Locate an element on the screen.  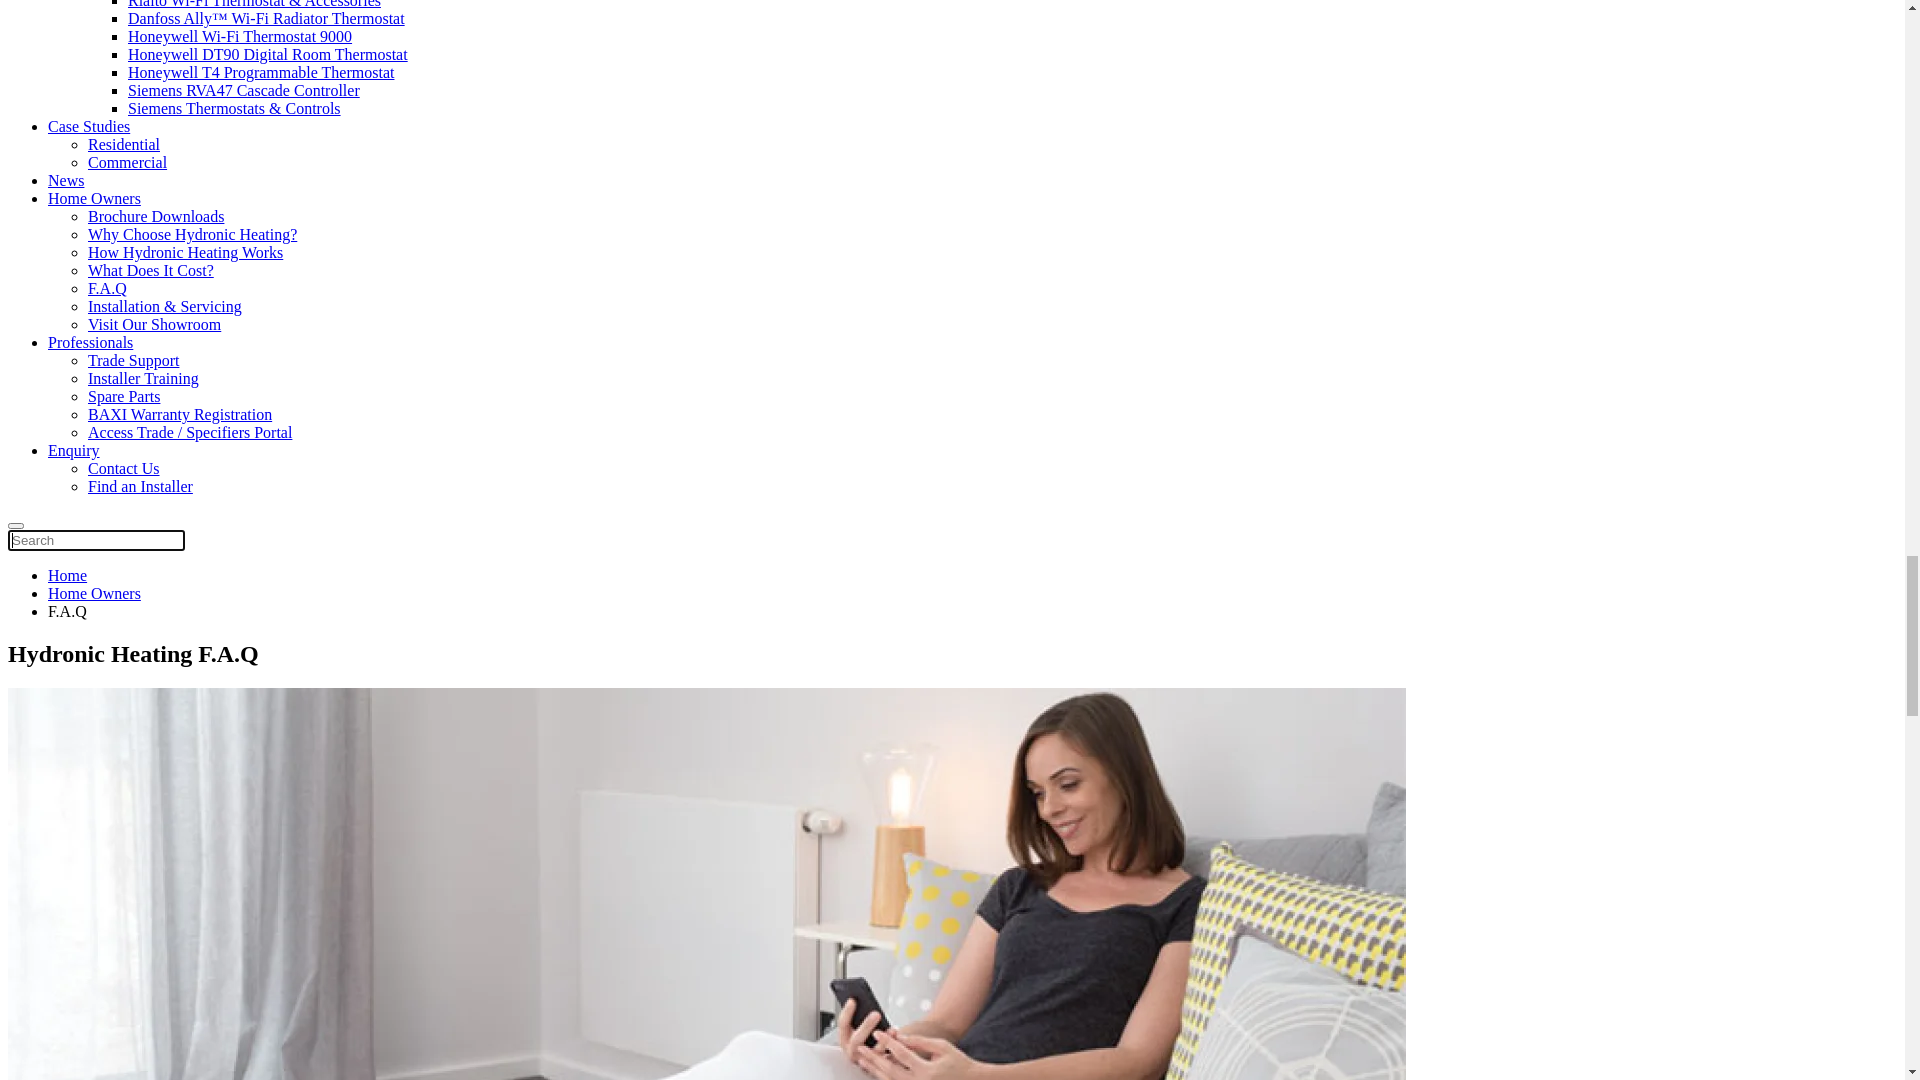
HydroPak Kits is located at coordinates (176, 436).